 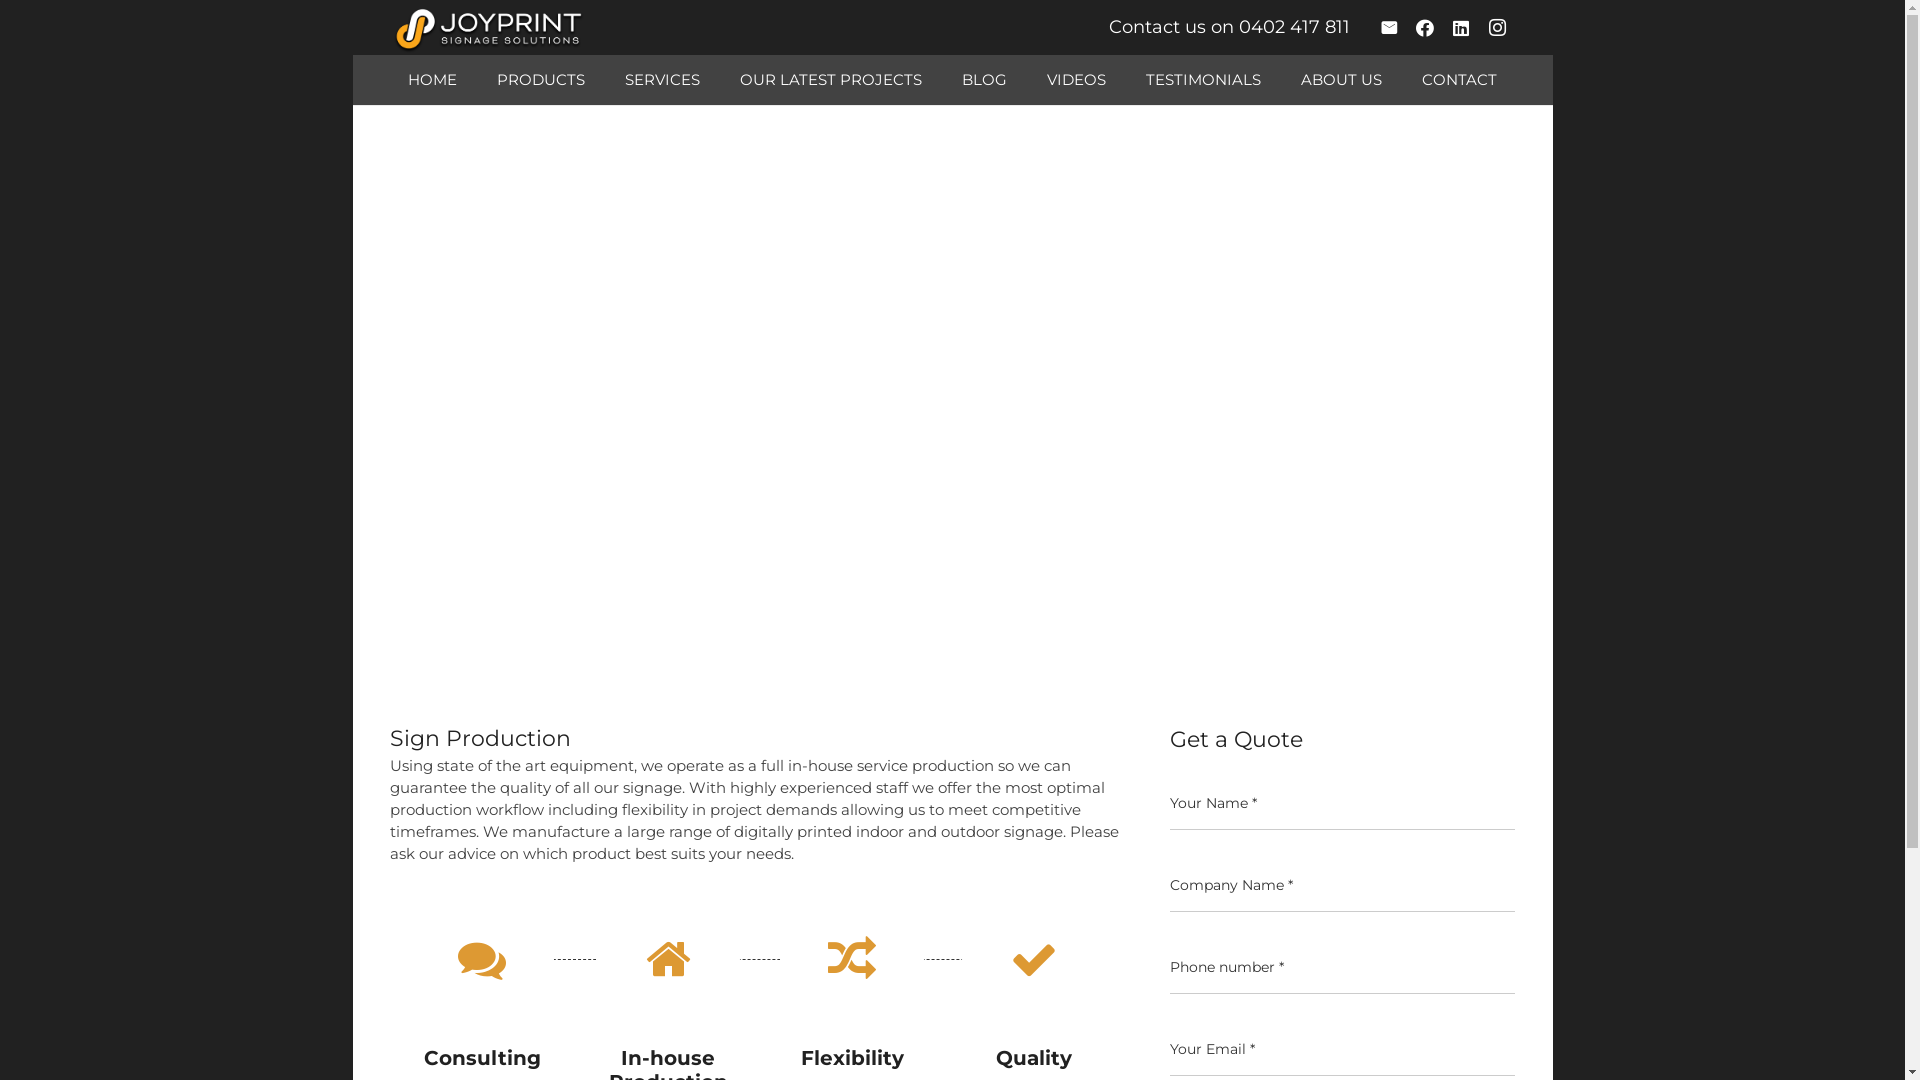 What do you see at coordinates (541, 80) in the screenshot?
I see `PRODUCTS` at bounding box center [541, 80].